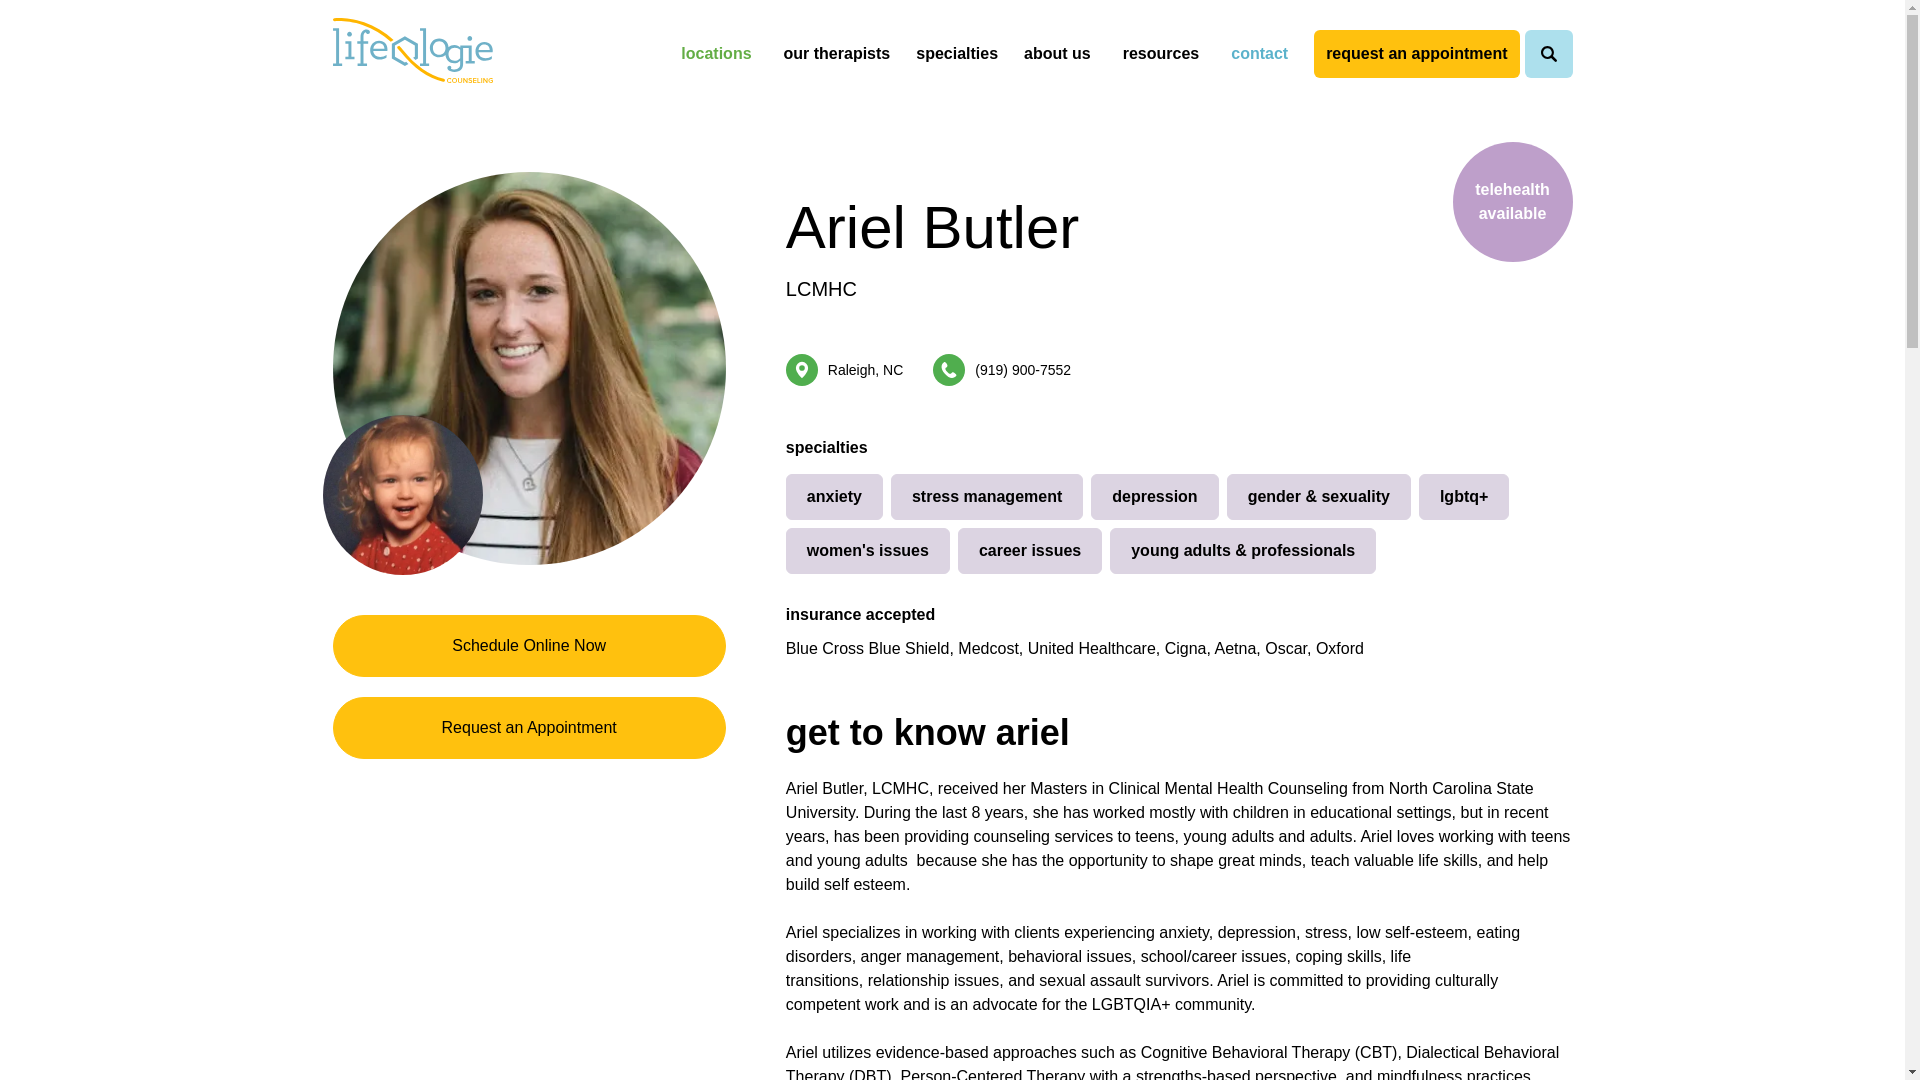  Describe the element at coordinates (528, 646) in the screenshot. I see `Schedule Online Now` at that location.